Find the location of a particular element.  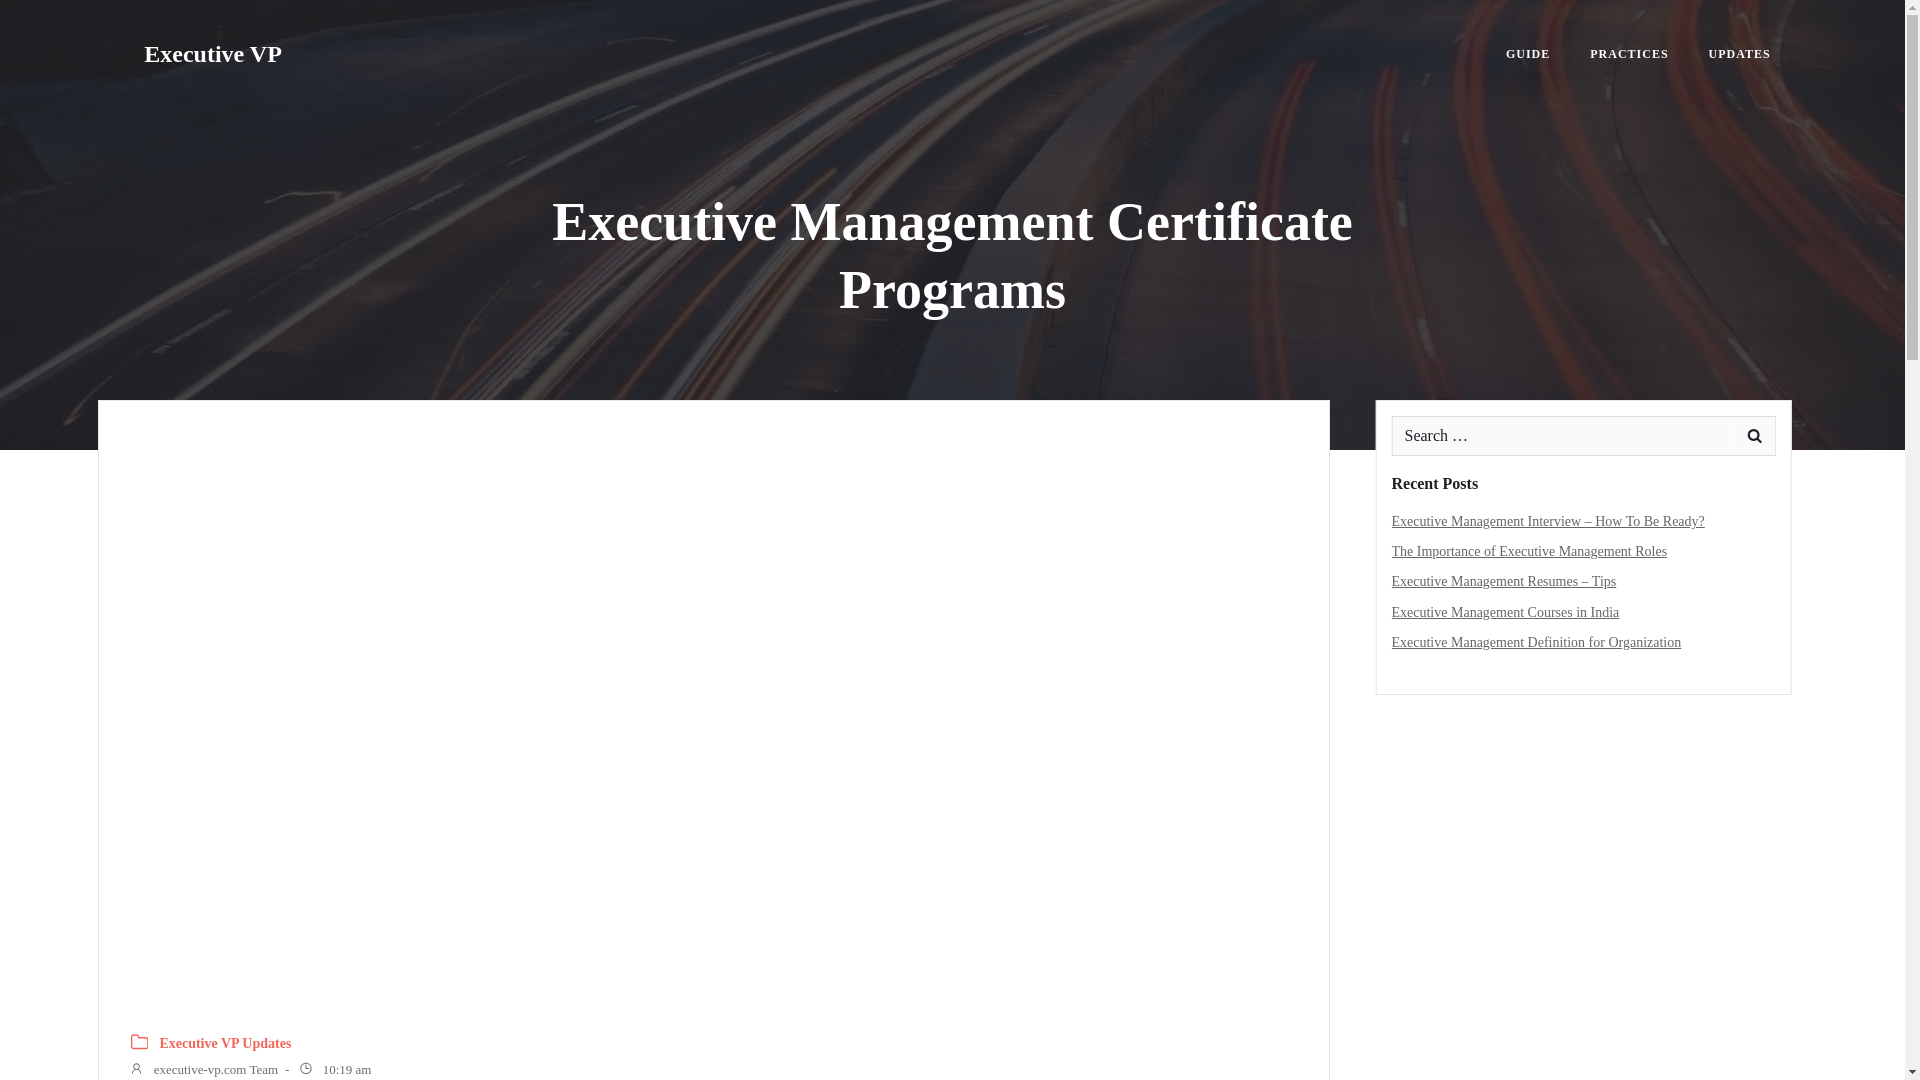

UPDATES is located at coordinates (1739, 54).